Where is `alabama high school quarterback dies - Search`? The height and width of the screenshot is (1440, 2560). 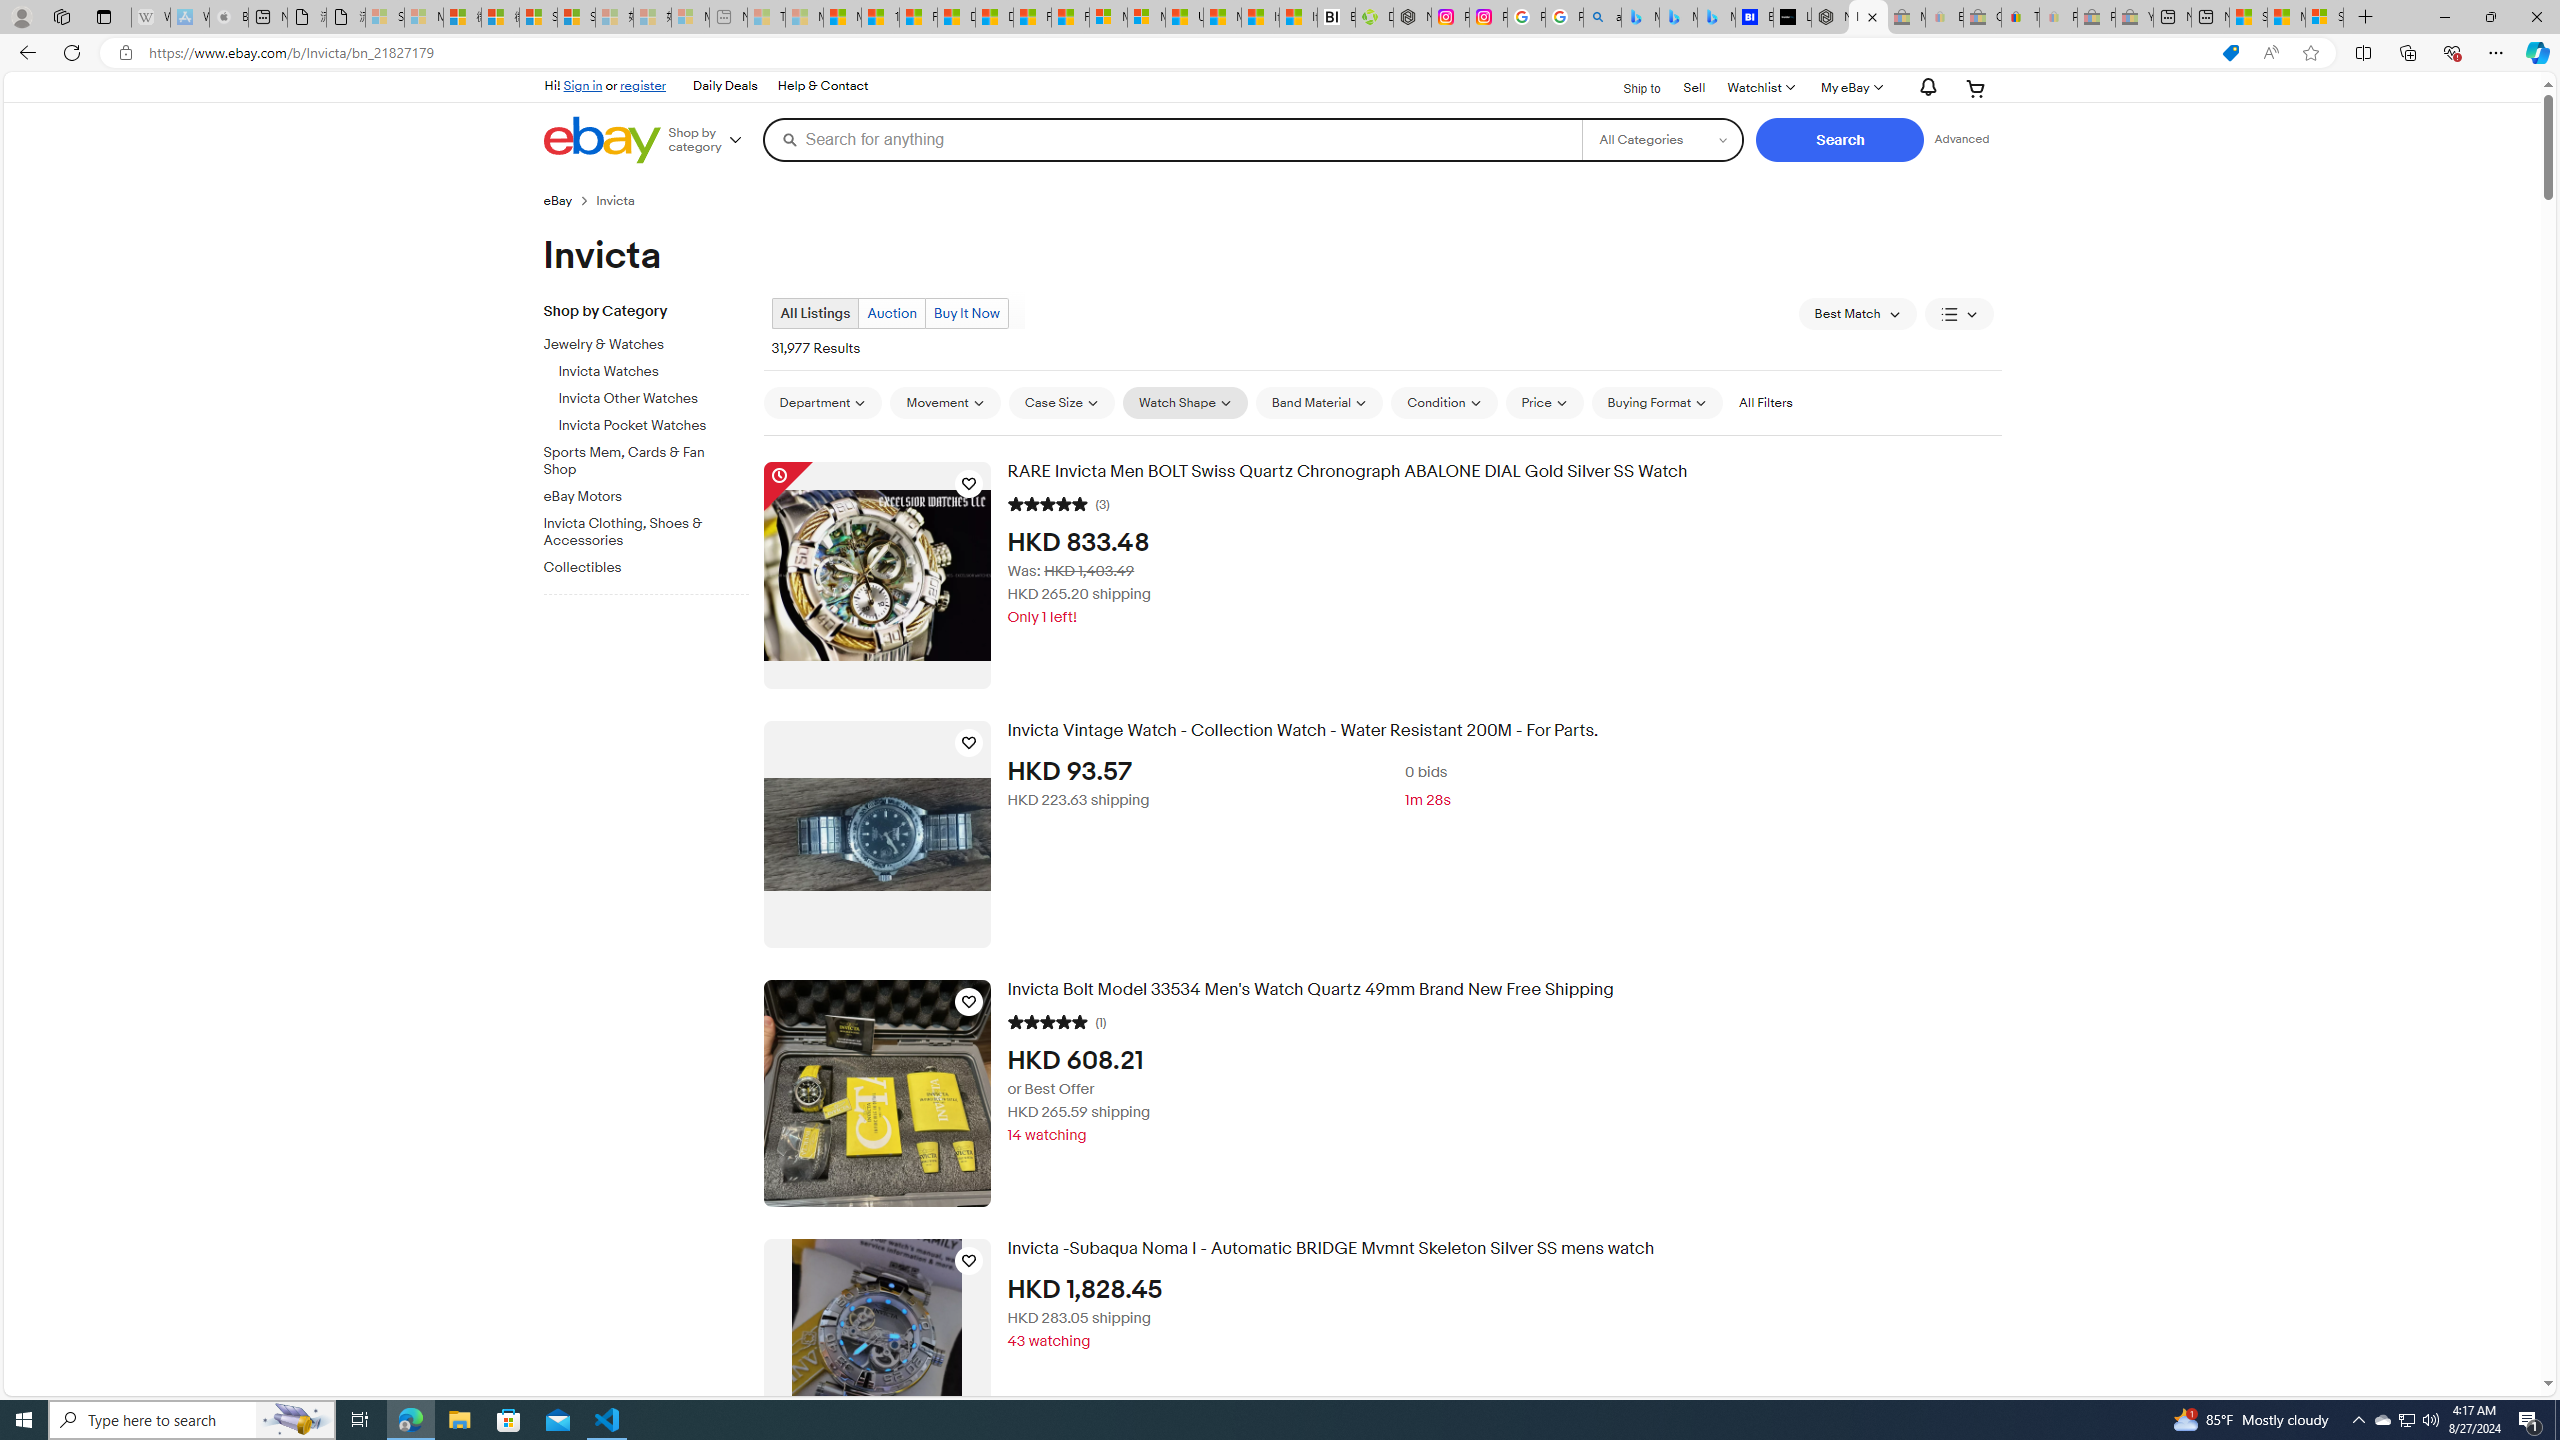 alabama high school quarterback dies - Search is located at coordinates (1602, 17).